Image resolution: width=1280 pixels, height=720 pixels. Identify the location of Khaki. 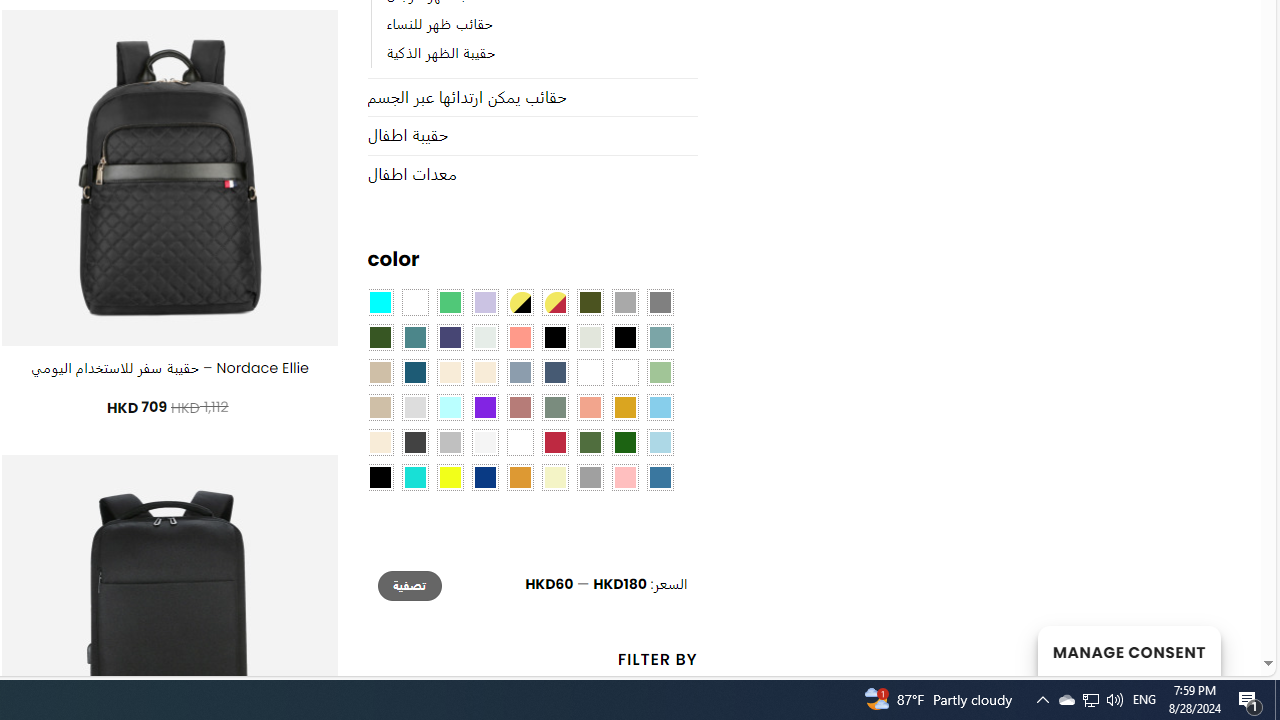
(624, 372).